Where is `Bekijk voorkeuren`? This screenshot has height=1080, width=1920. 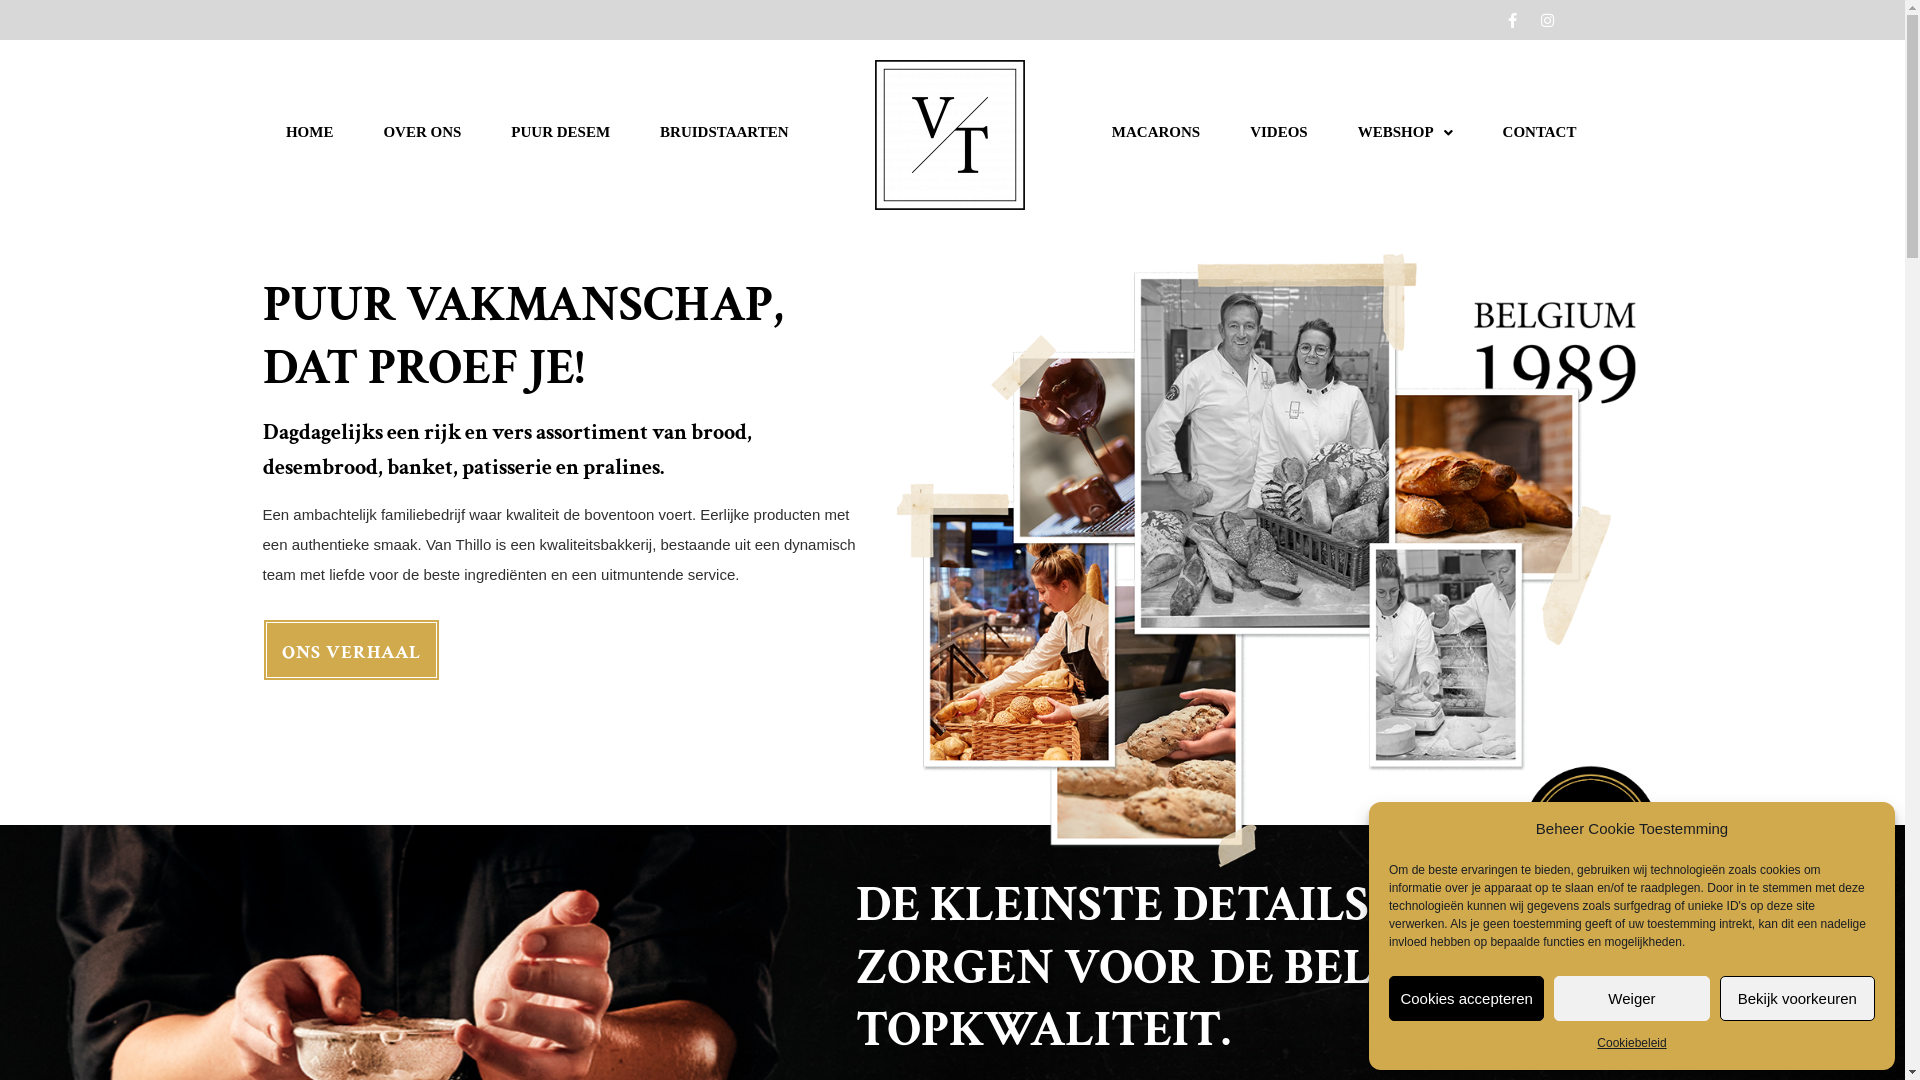
Bekijk voorkeuren is located at coordinates (1798, 998).